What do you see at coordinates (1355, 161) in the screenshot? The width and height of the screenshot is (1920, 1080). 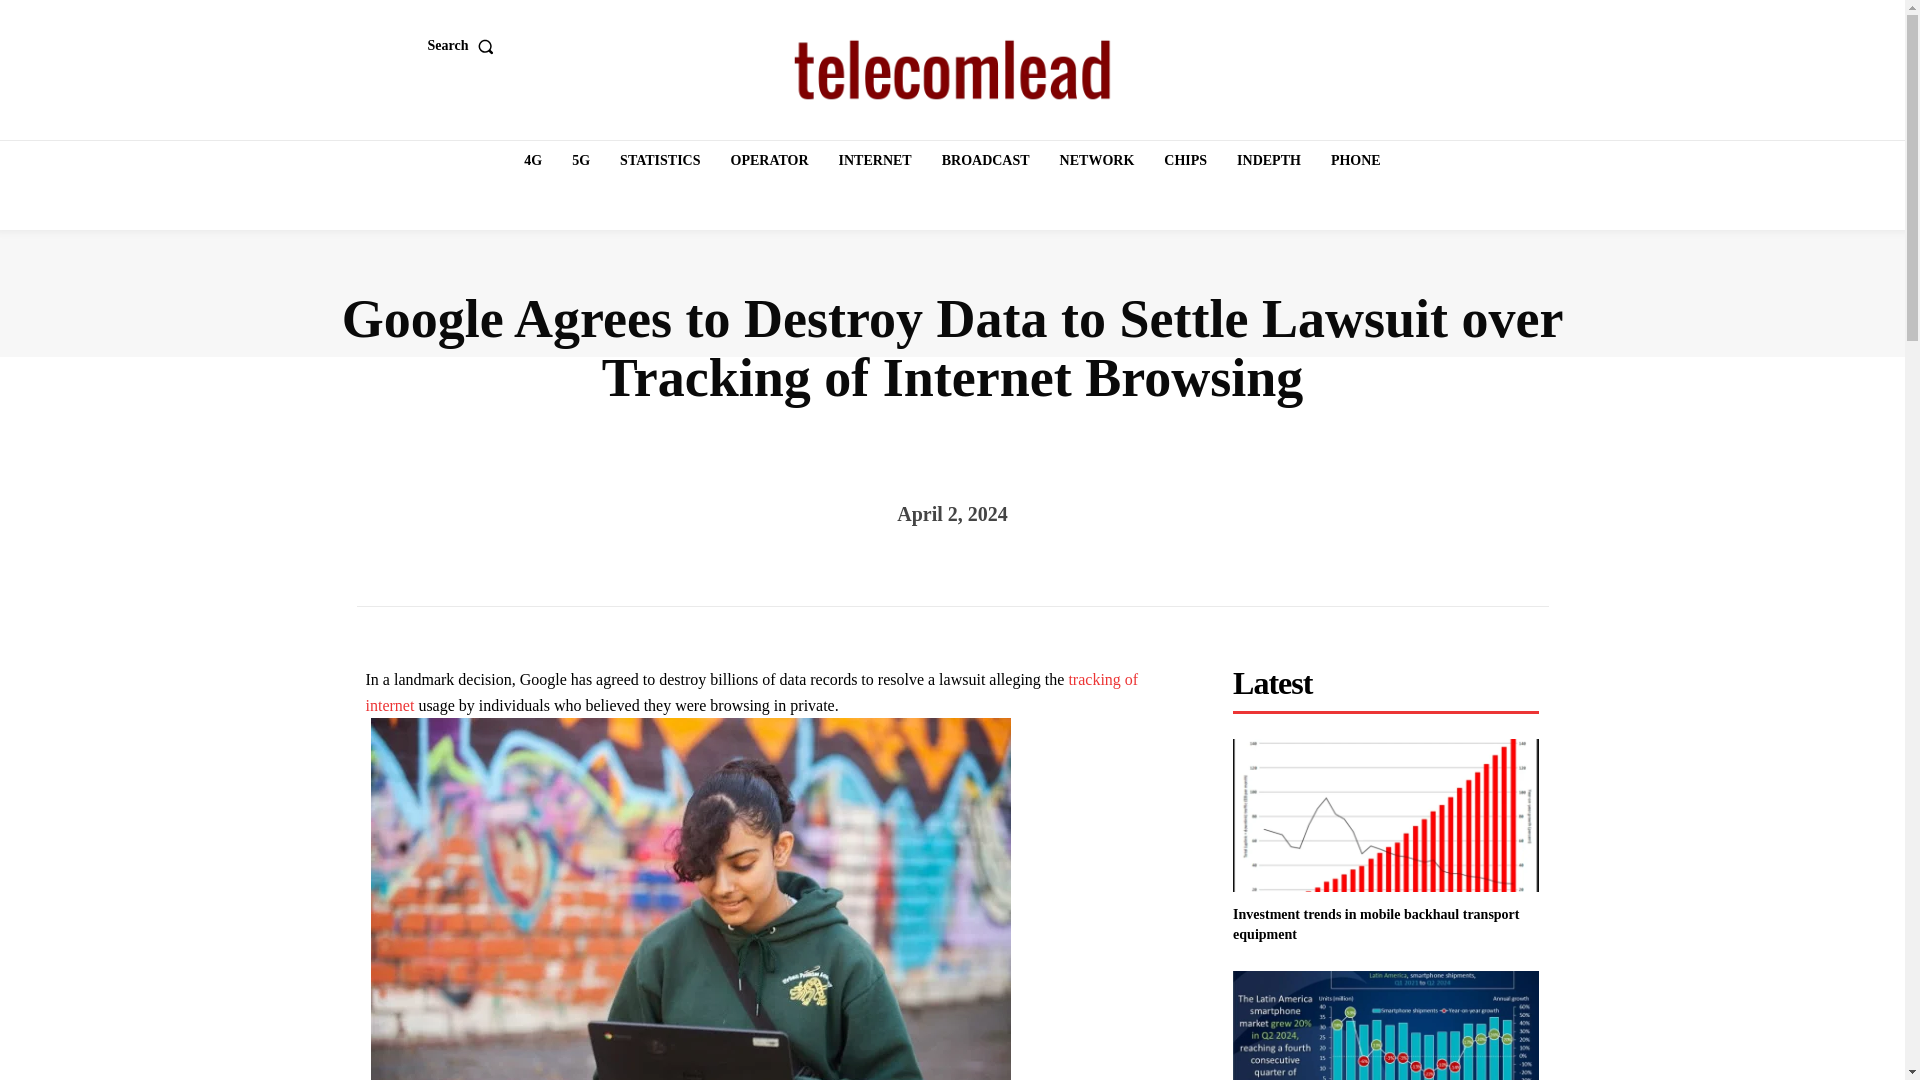 I see `PHONE` at bounding box center [1355, 161].